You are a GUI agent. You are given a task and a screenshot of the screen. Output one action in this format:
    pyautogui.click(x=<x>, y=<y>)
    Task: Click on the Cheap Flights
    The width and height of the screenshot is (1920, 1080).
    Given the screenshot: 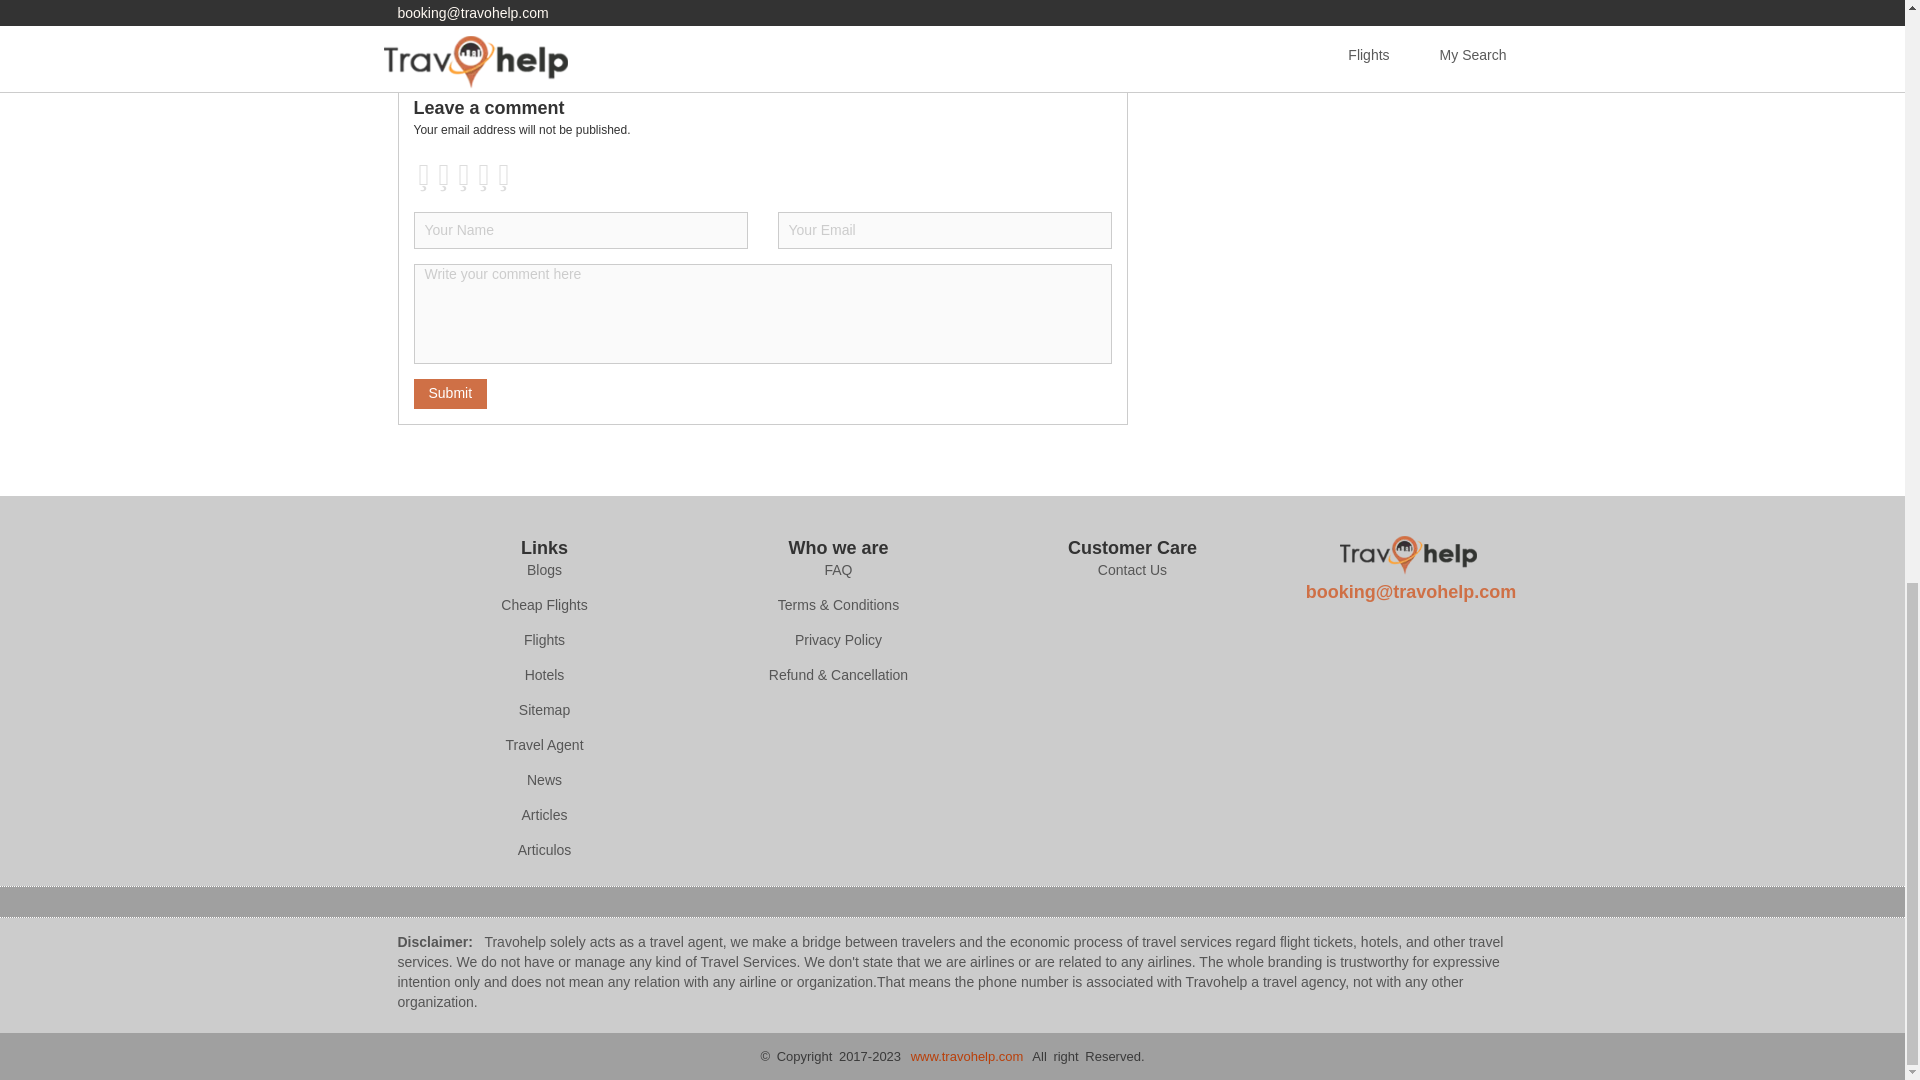 What is the action you would take?
    pyautogui.click(x=544, y=606)
    